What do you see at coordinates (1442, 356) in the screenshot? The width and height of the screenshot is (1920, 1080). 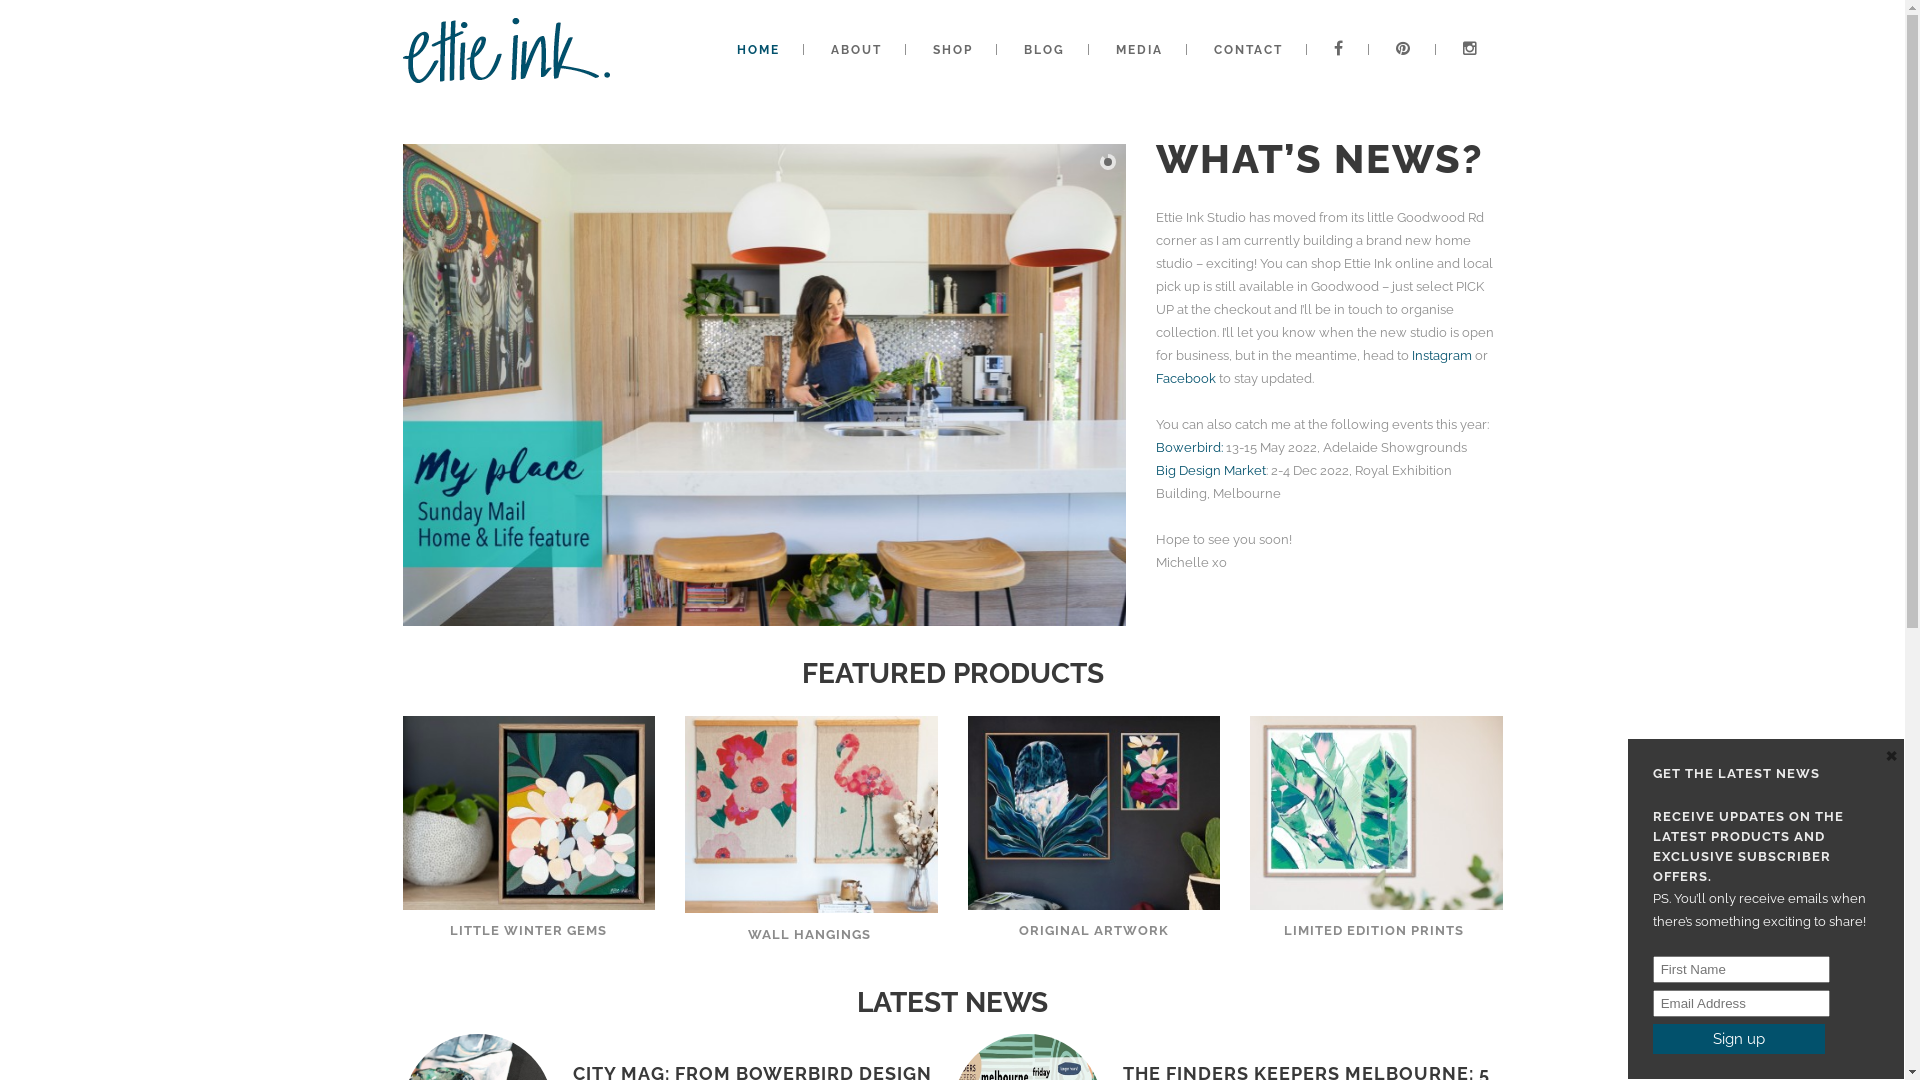 I see `Instagram` at bounding box center [1442, 356].